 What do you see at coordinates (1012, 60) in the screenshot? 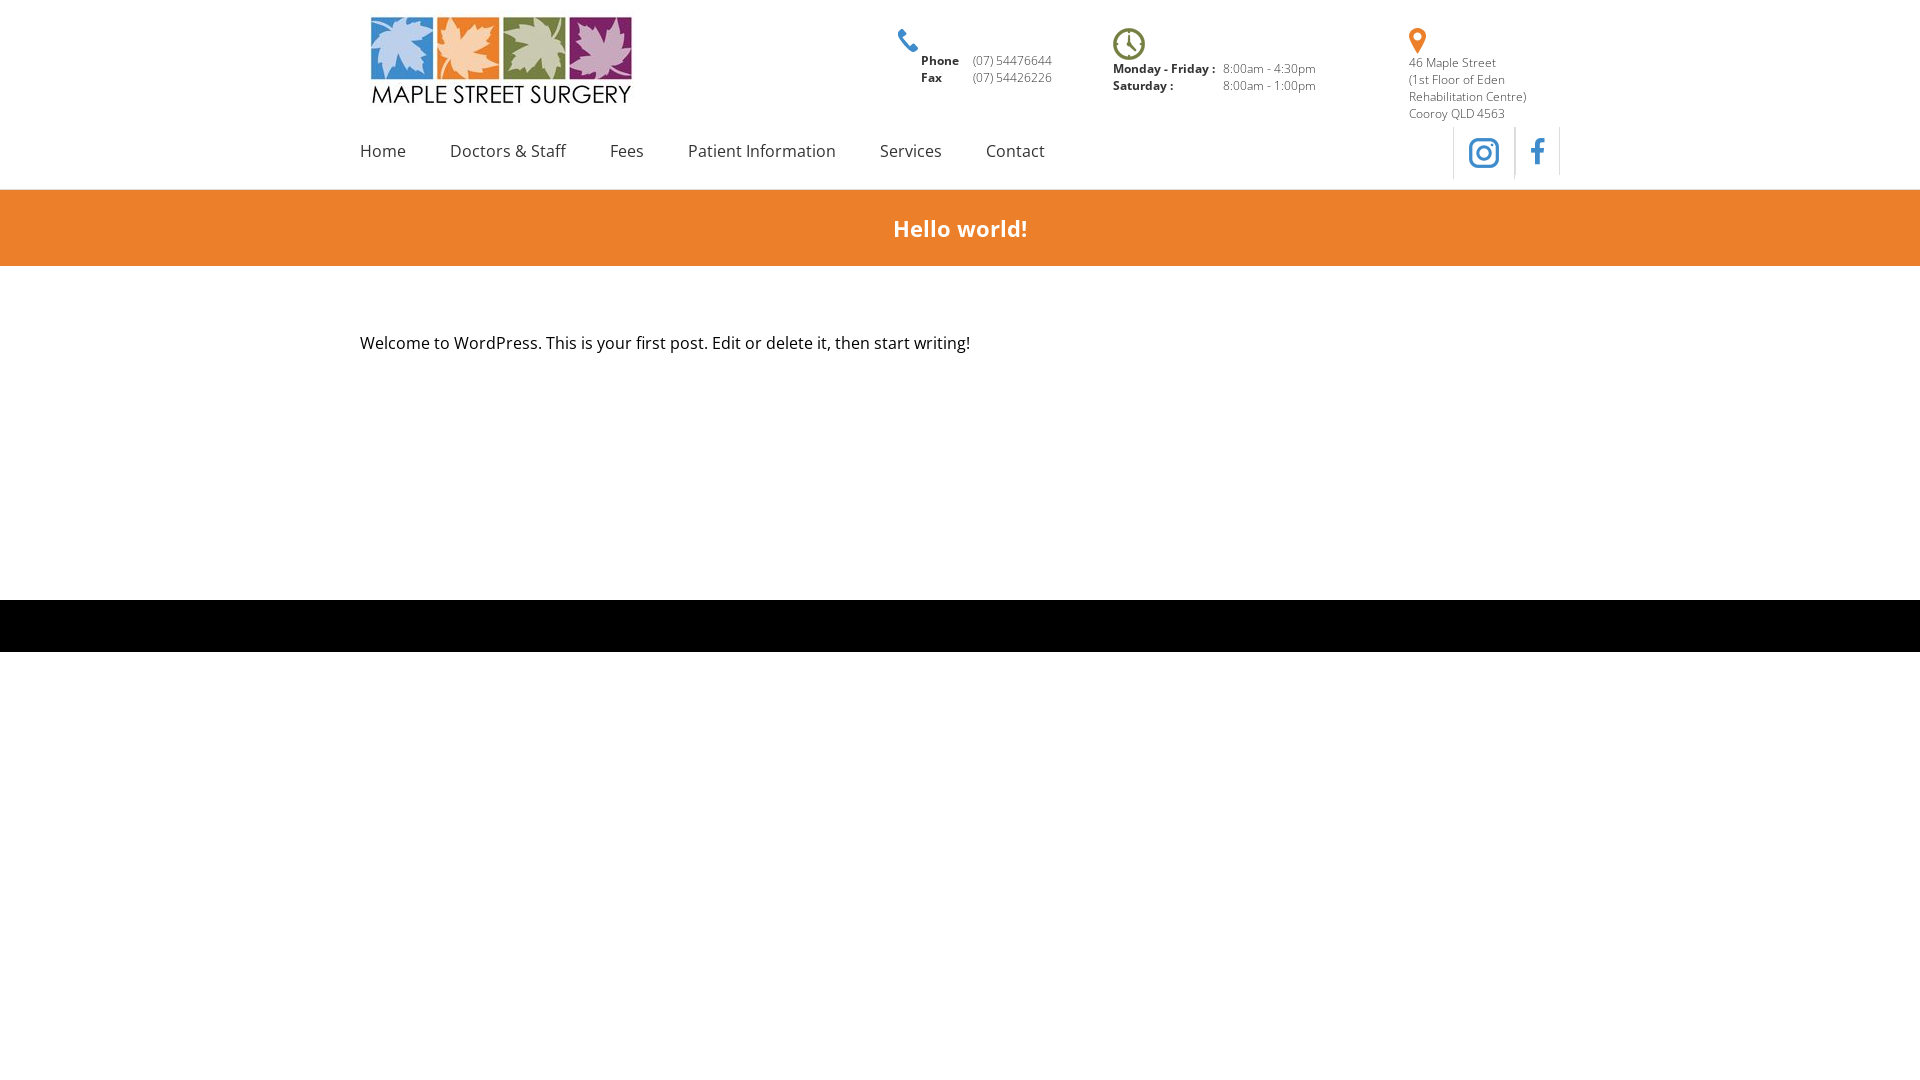
I see `(07) 54476644` at bounding box center [1012, 60].